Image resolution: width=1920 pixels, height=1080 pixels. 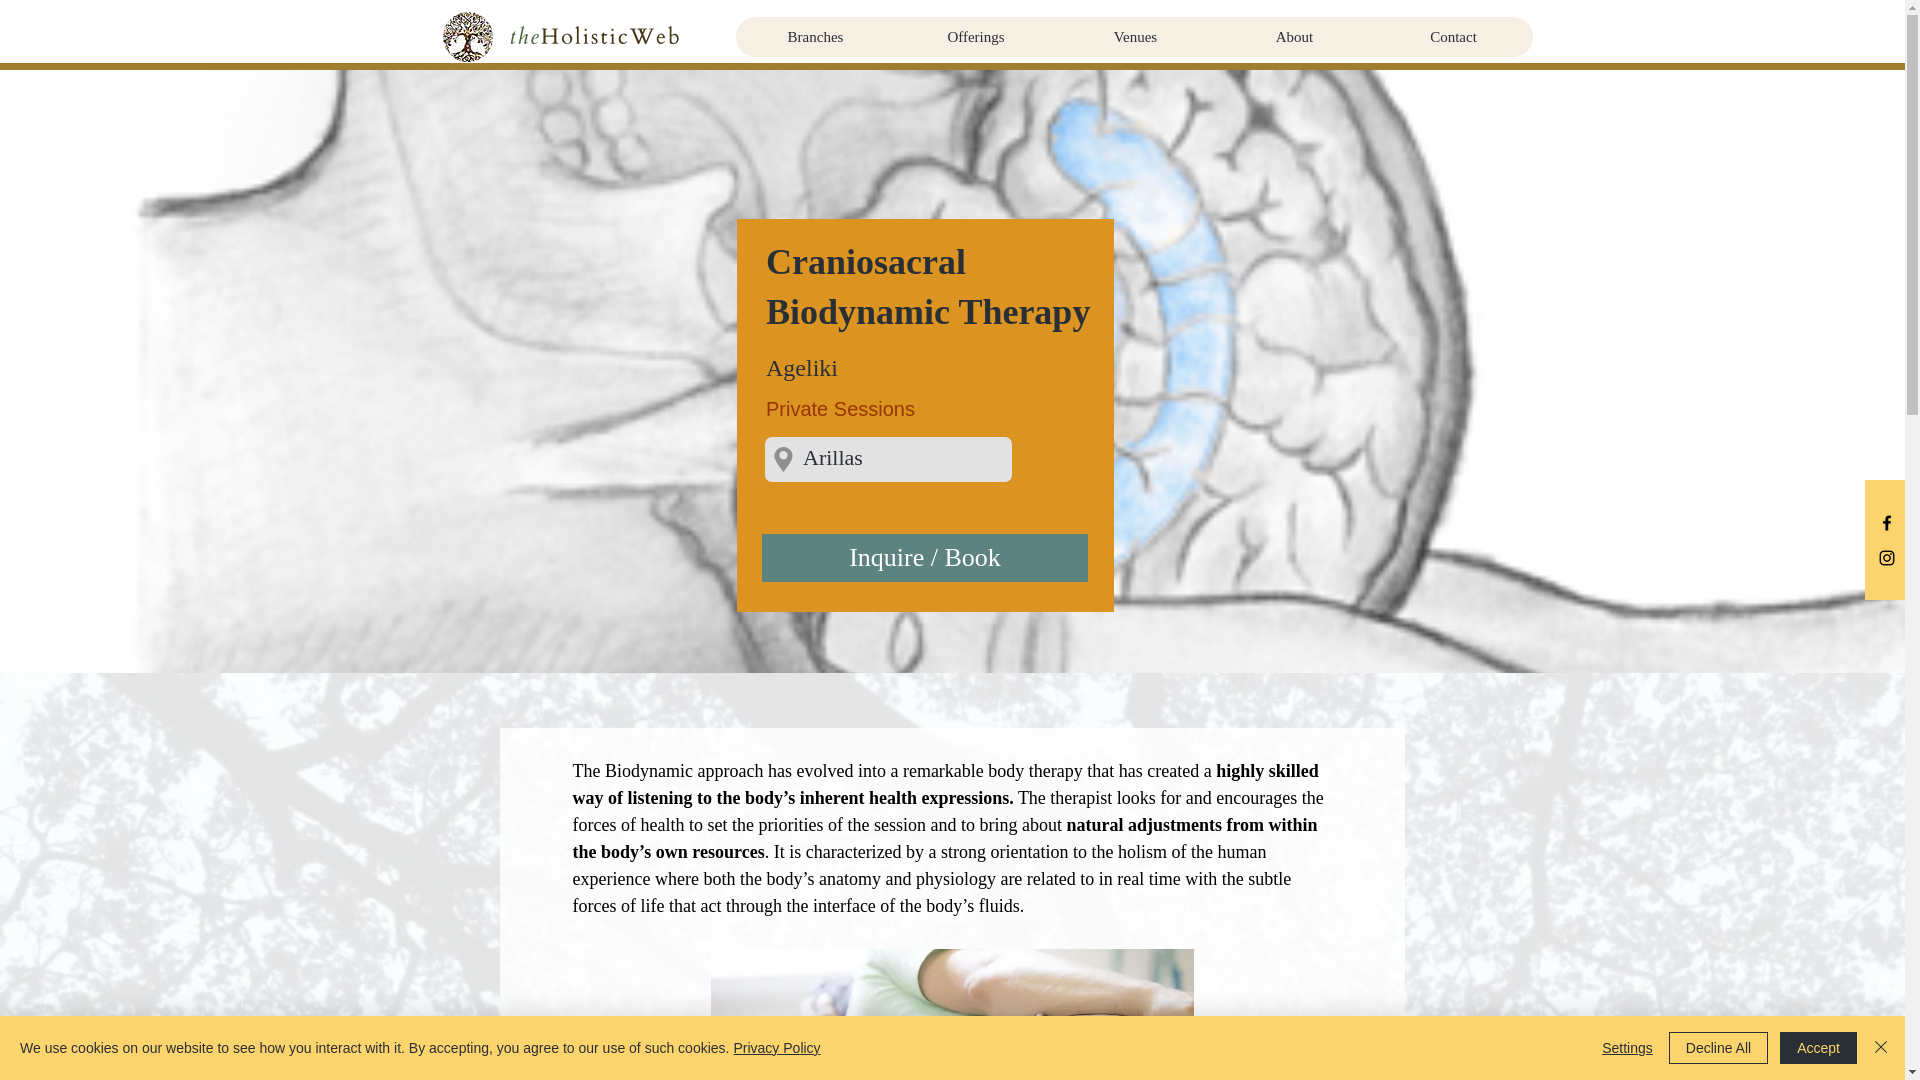 I want to click on Contact, so click(x=1453, y=37).